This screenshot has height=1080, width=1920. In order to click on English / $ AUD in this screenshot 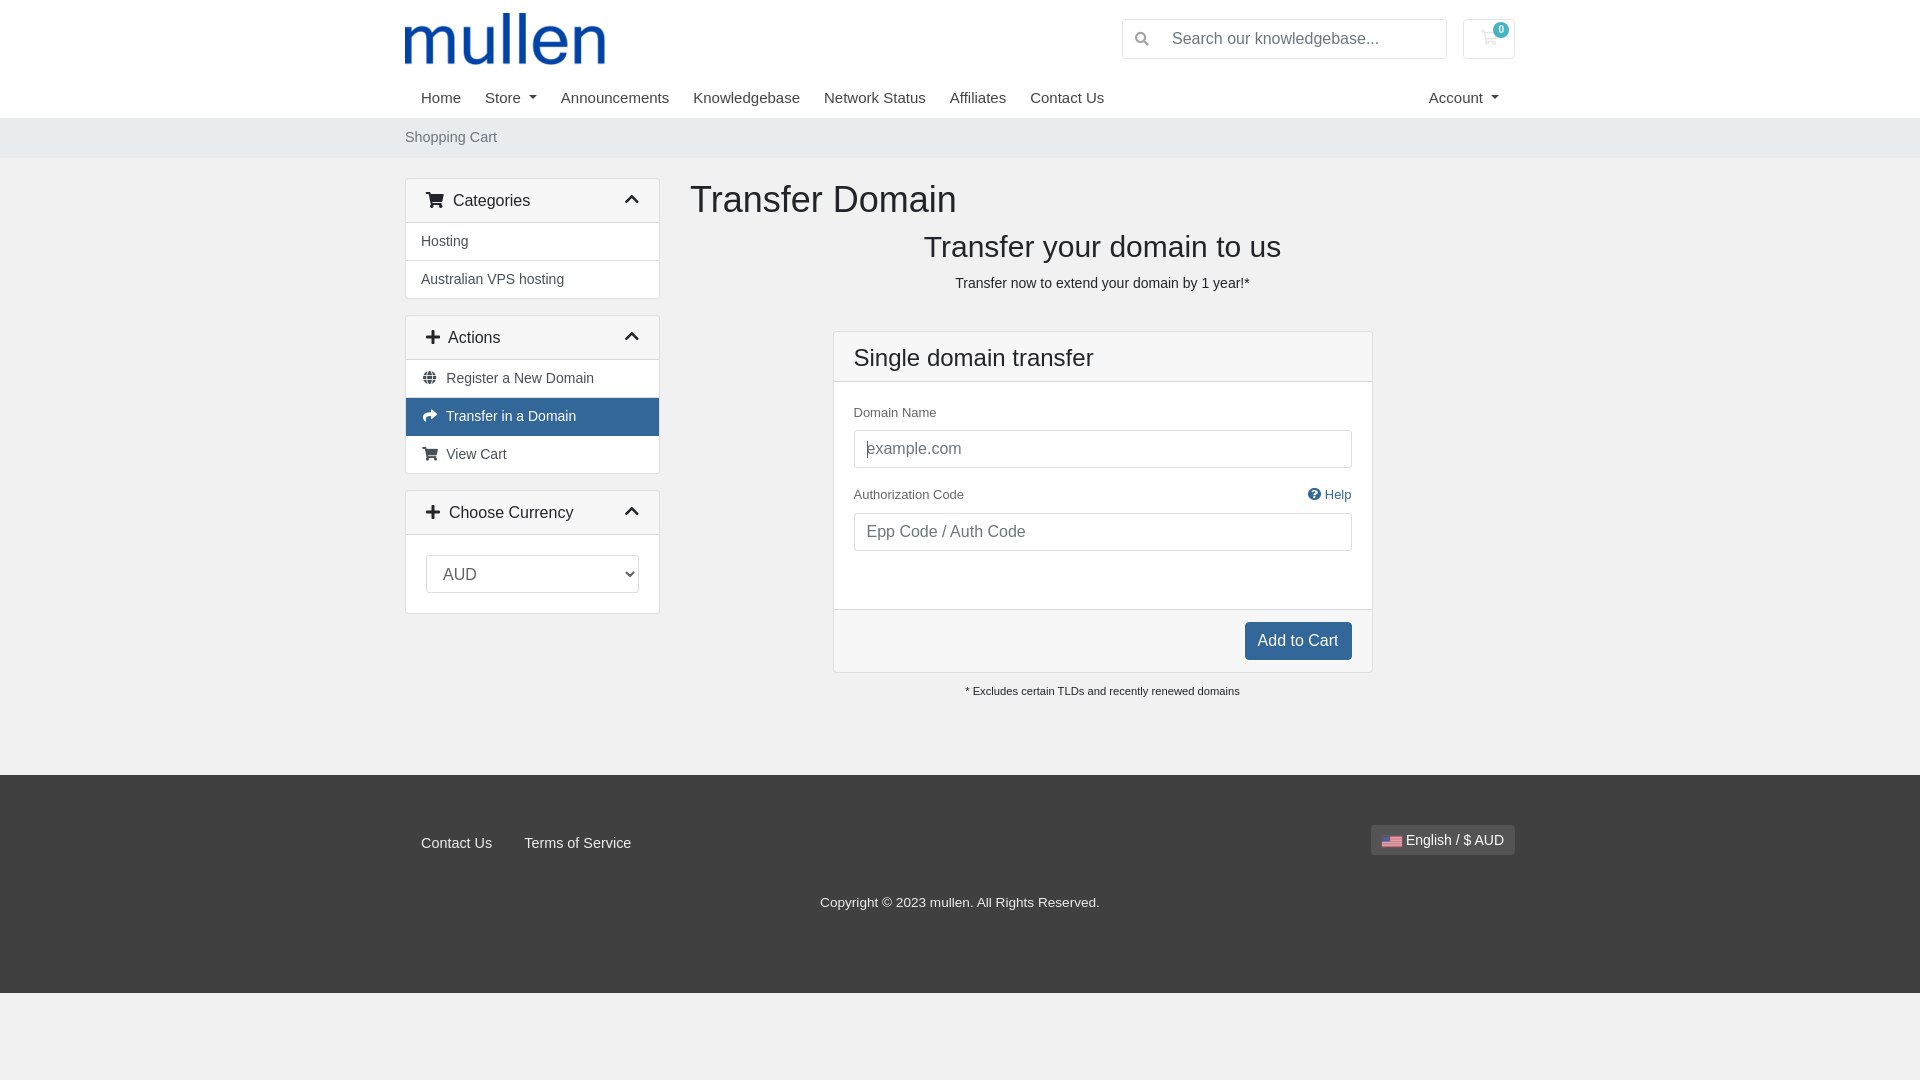, I will do `click(1443, 840)`.